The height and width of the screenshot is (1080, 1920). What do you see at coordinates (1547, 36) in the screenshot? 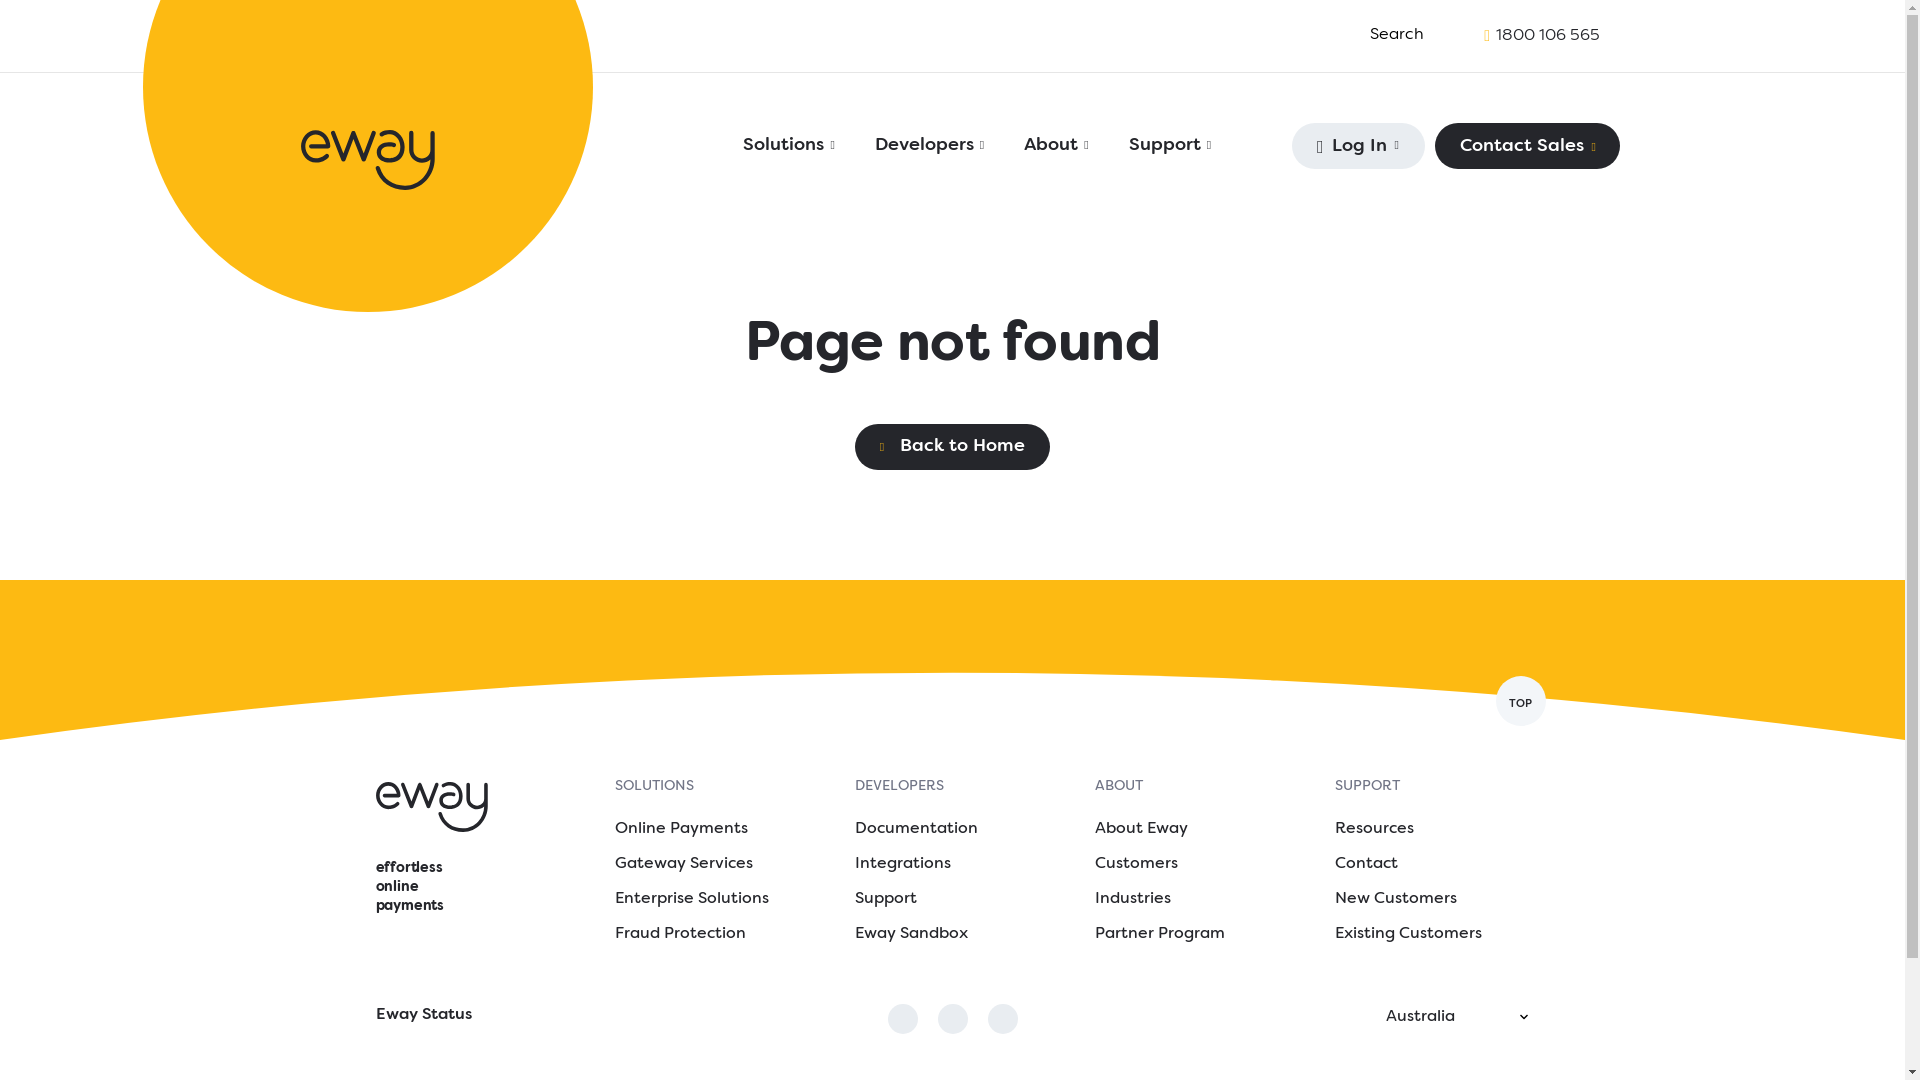
I see `1800 106 565` at bounding box center [1547, 36].